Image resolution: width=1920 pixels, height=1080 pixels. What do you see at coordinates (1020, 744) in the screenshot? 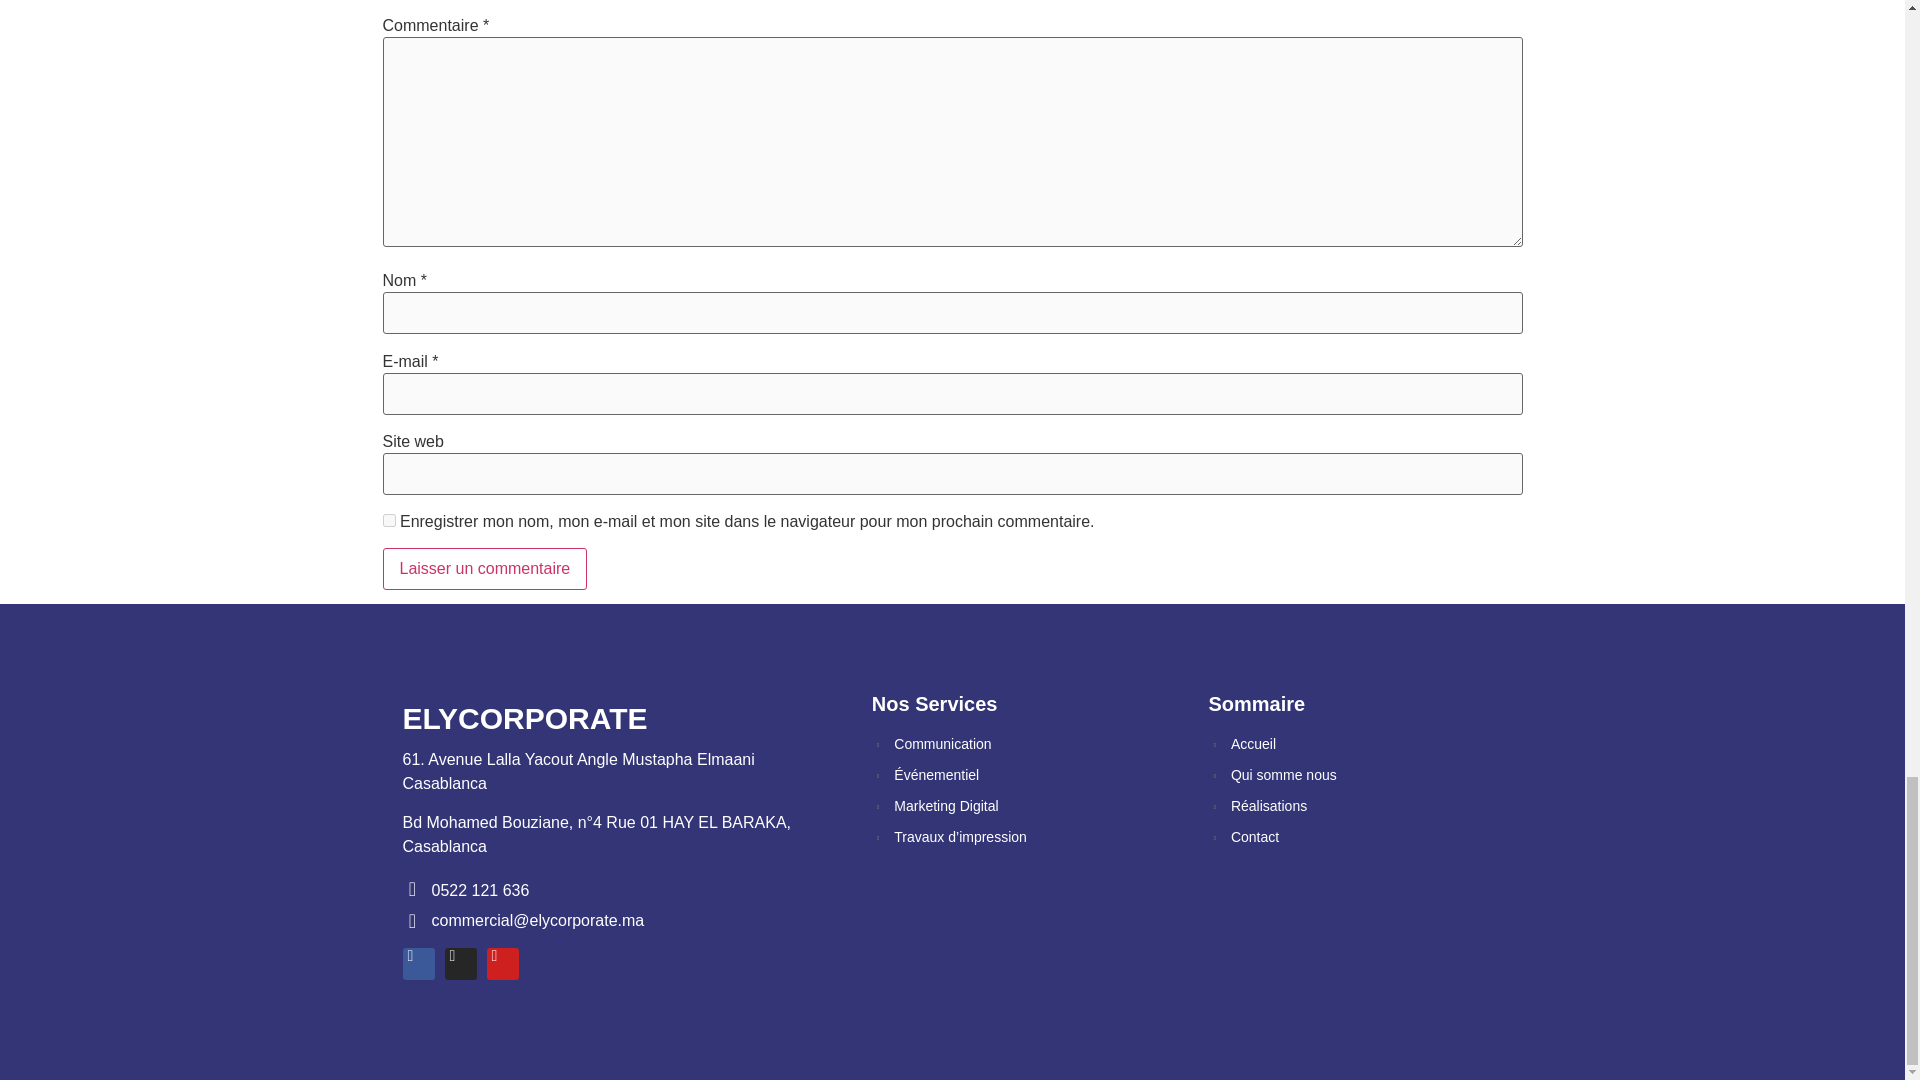
I see `Communication` at bounding box center [1020, 744].